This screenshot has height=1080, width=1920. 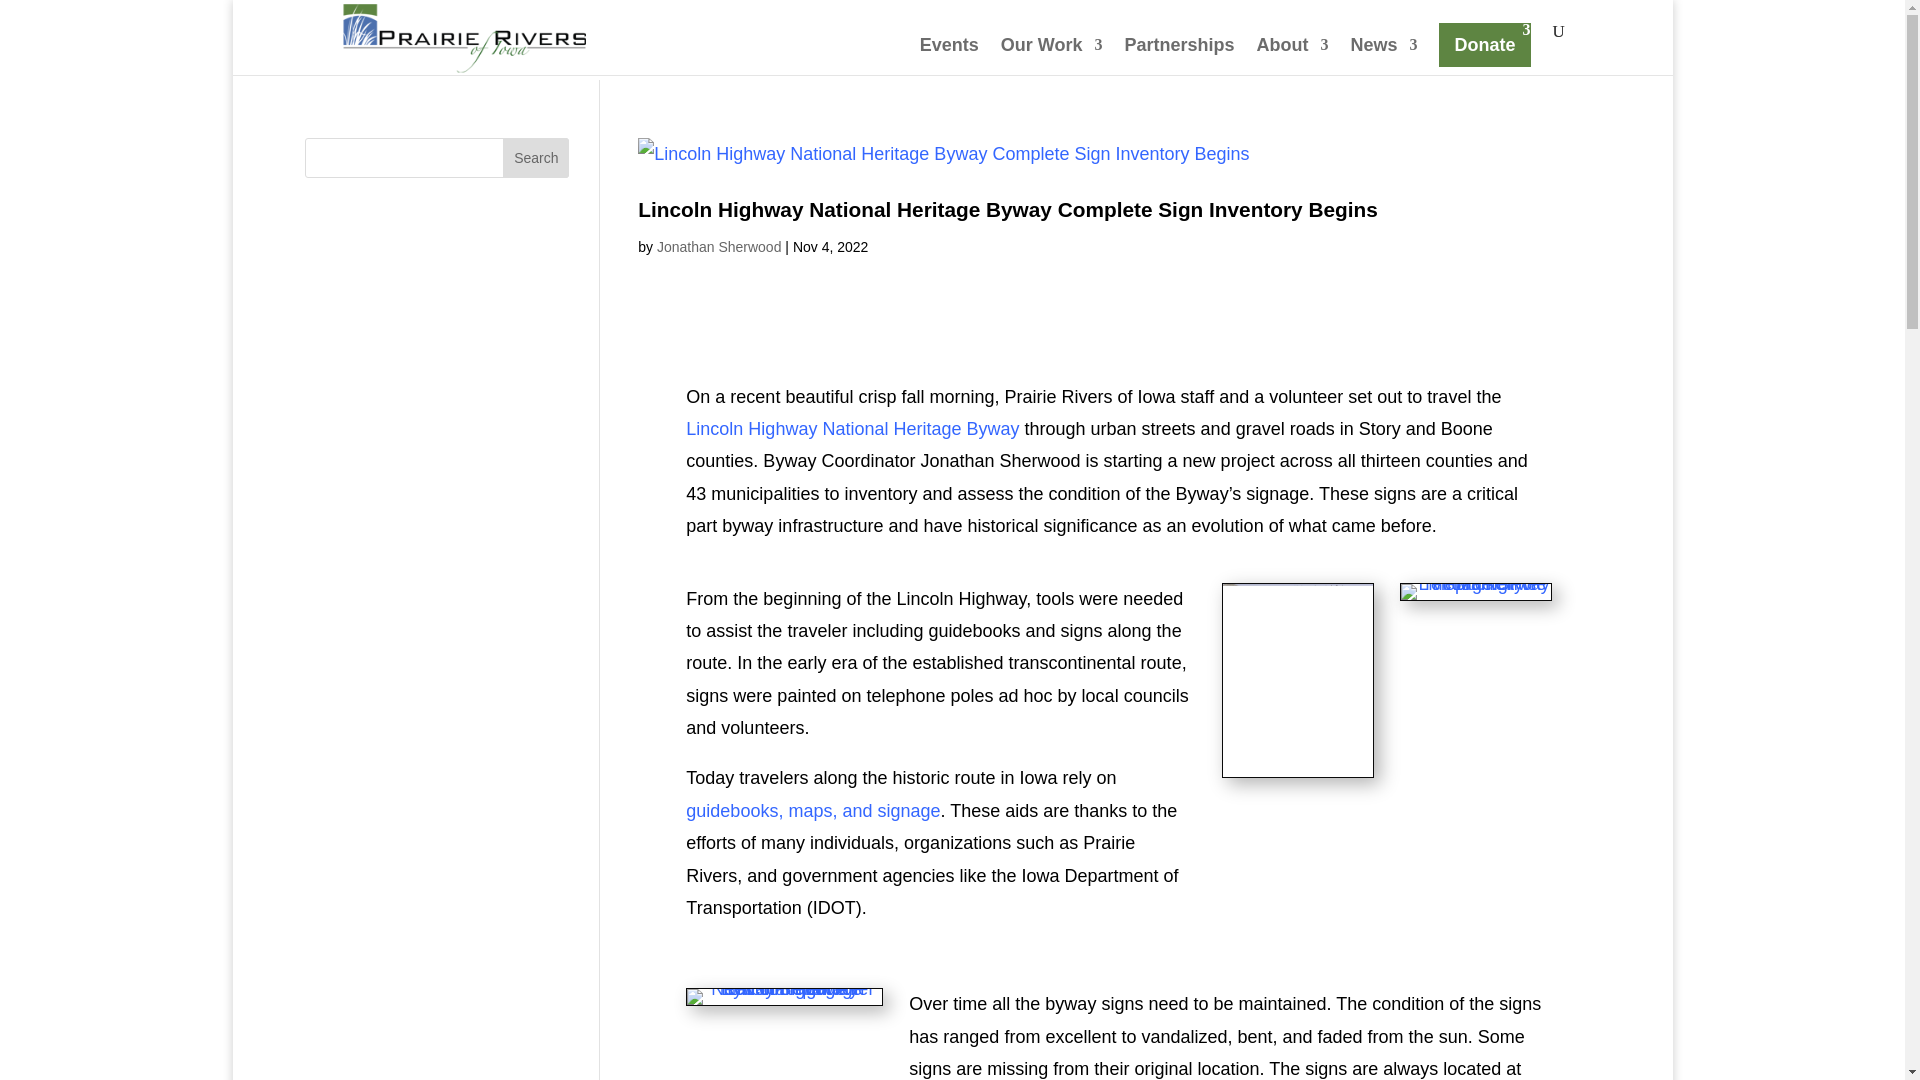 I want to click on guidebooks, maps, and signage, so click(x=812, y=810).